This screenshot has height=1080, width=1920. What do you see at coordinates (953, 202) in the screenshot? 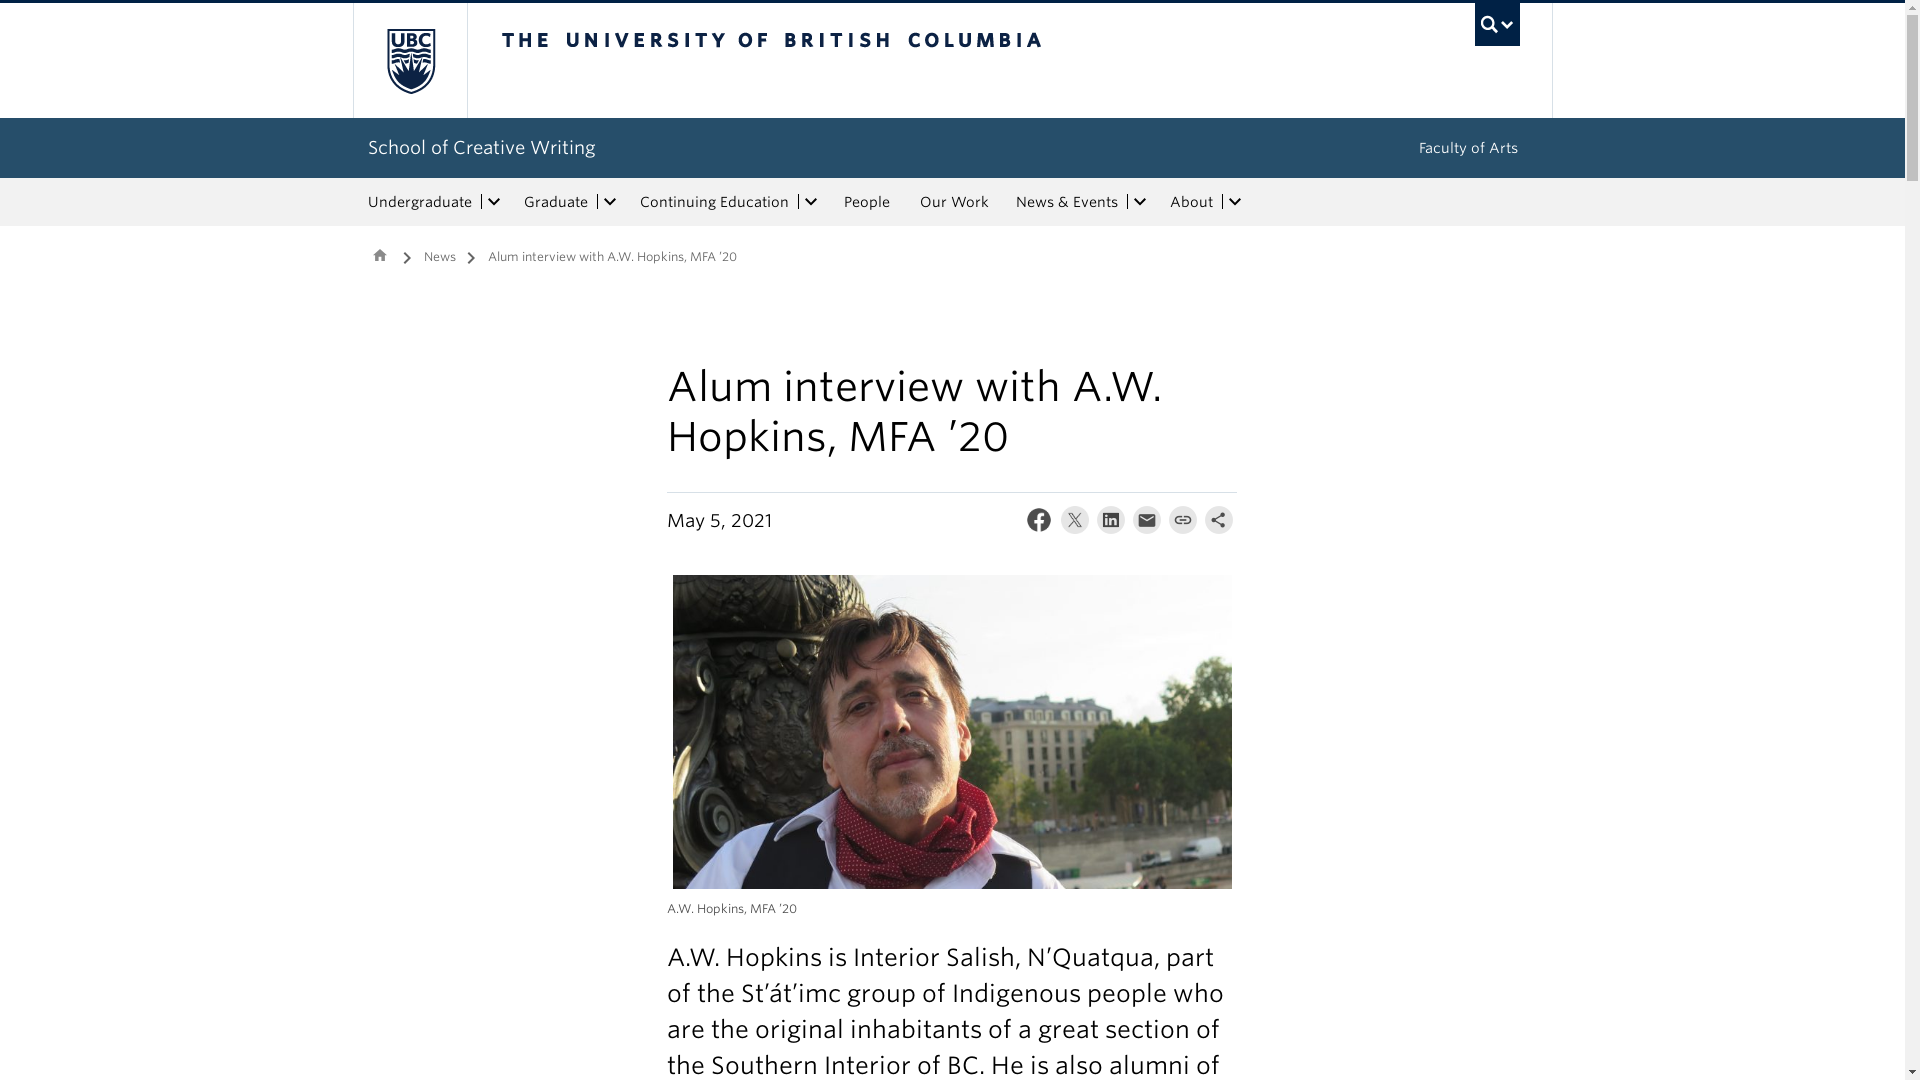
I see `Our Work` at bounding box center [953, 202].